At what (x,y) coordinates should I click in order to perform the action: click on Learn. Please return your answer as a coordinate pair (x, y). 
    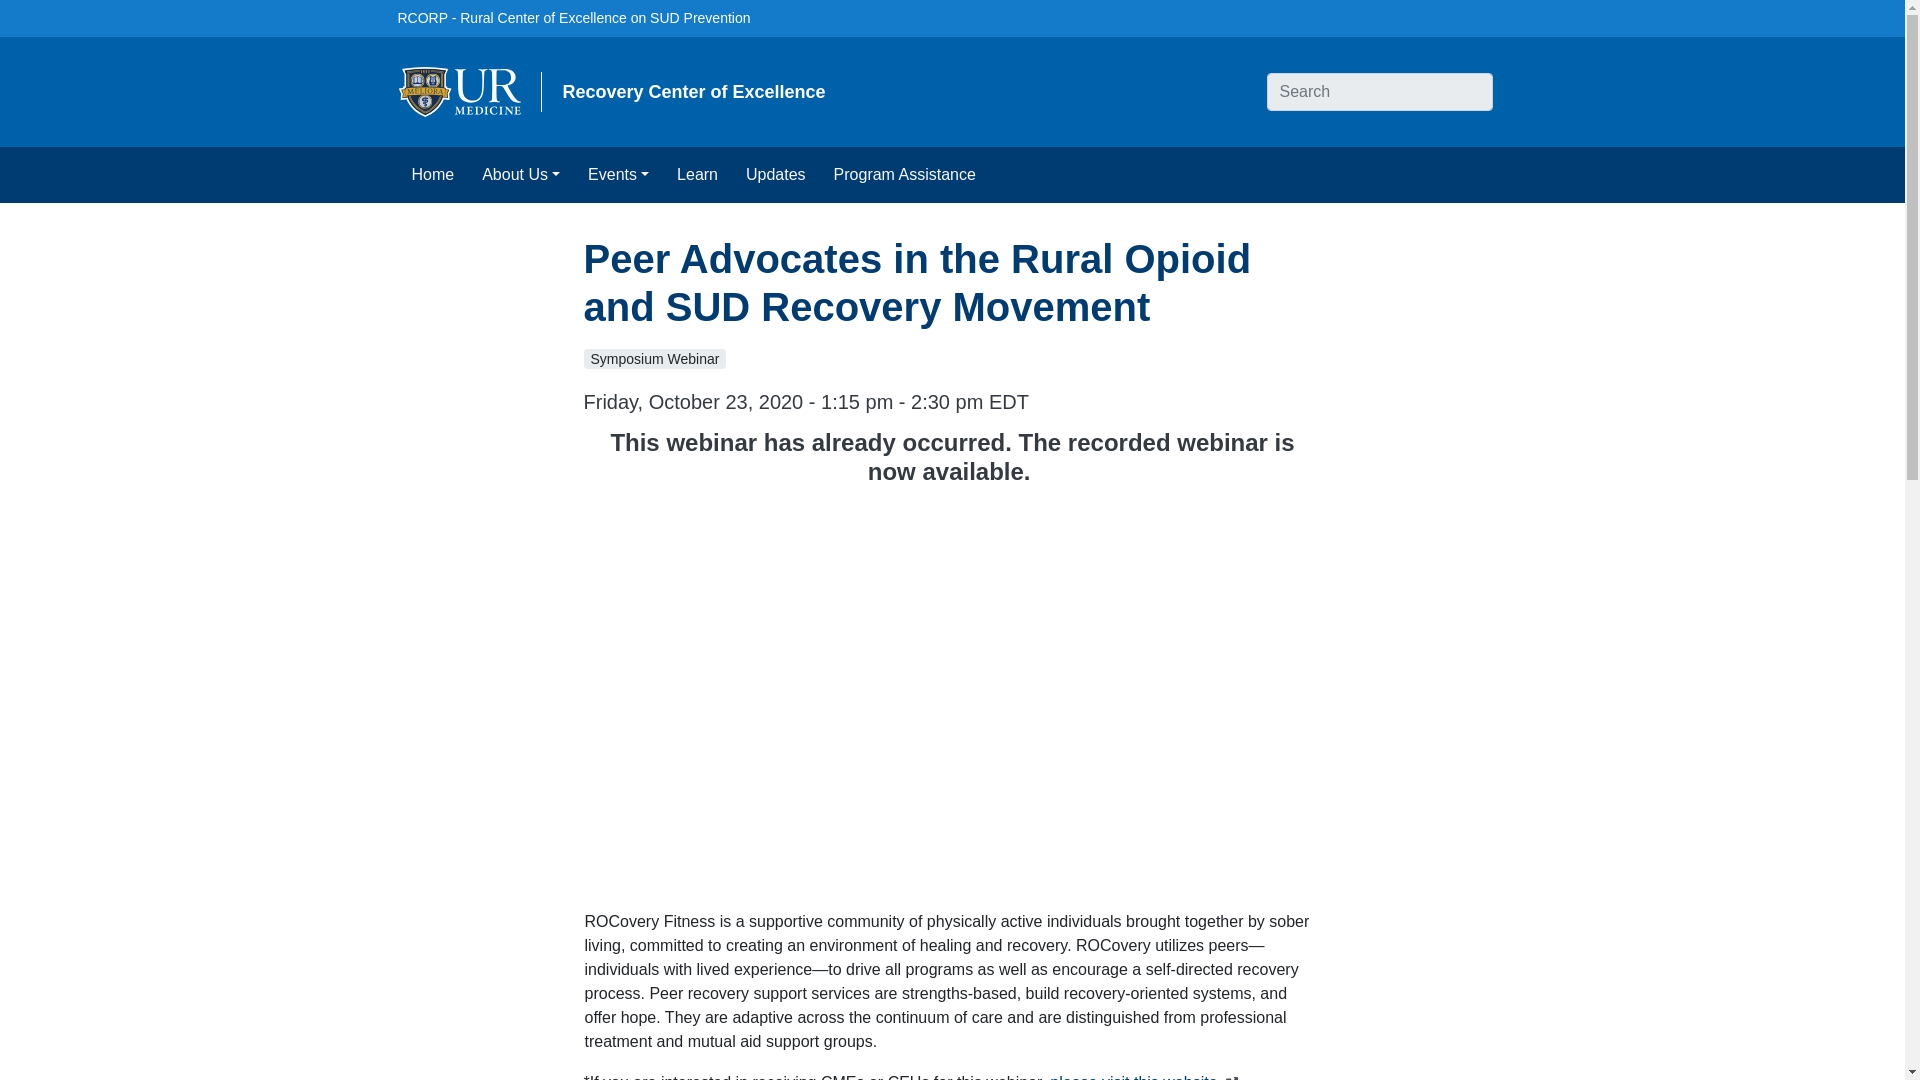
    Looking at the image, I should click on (696, 174).